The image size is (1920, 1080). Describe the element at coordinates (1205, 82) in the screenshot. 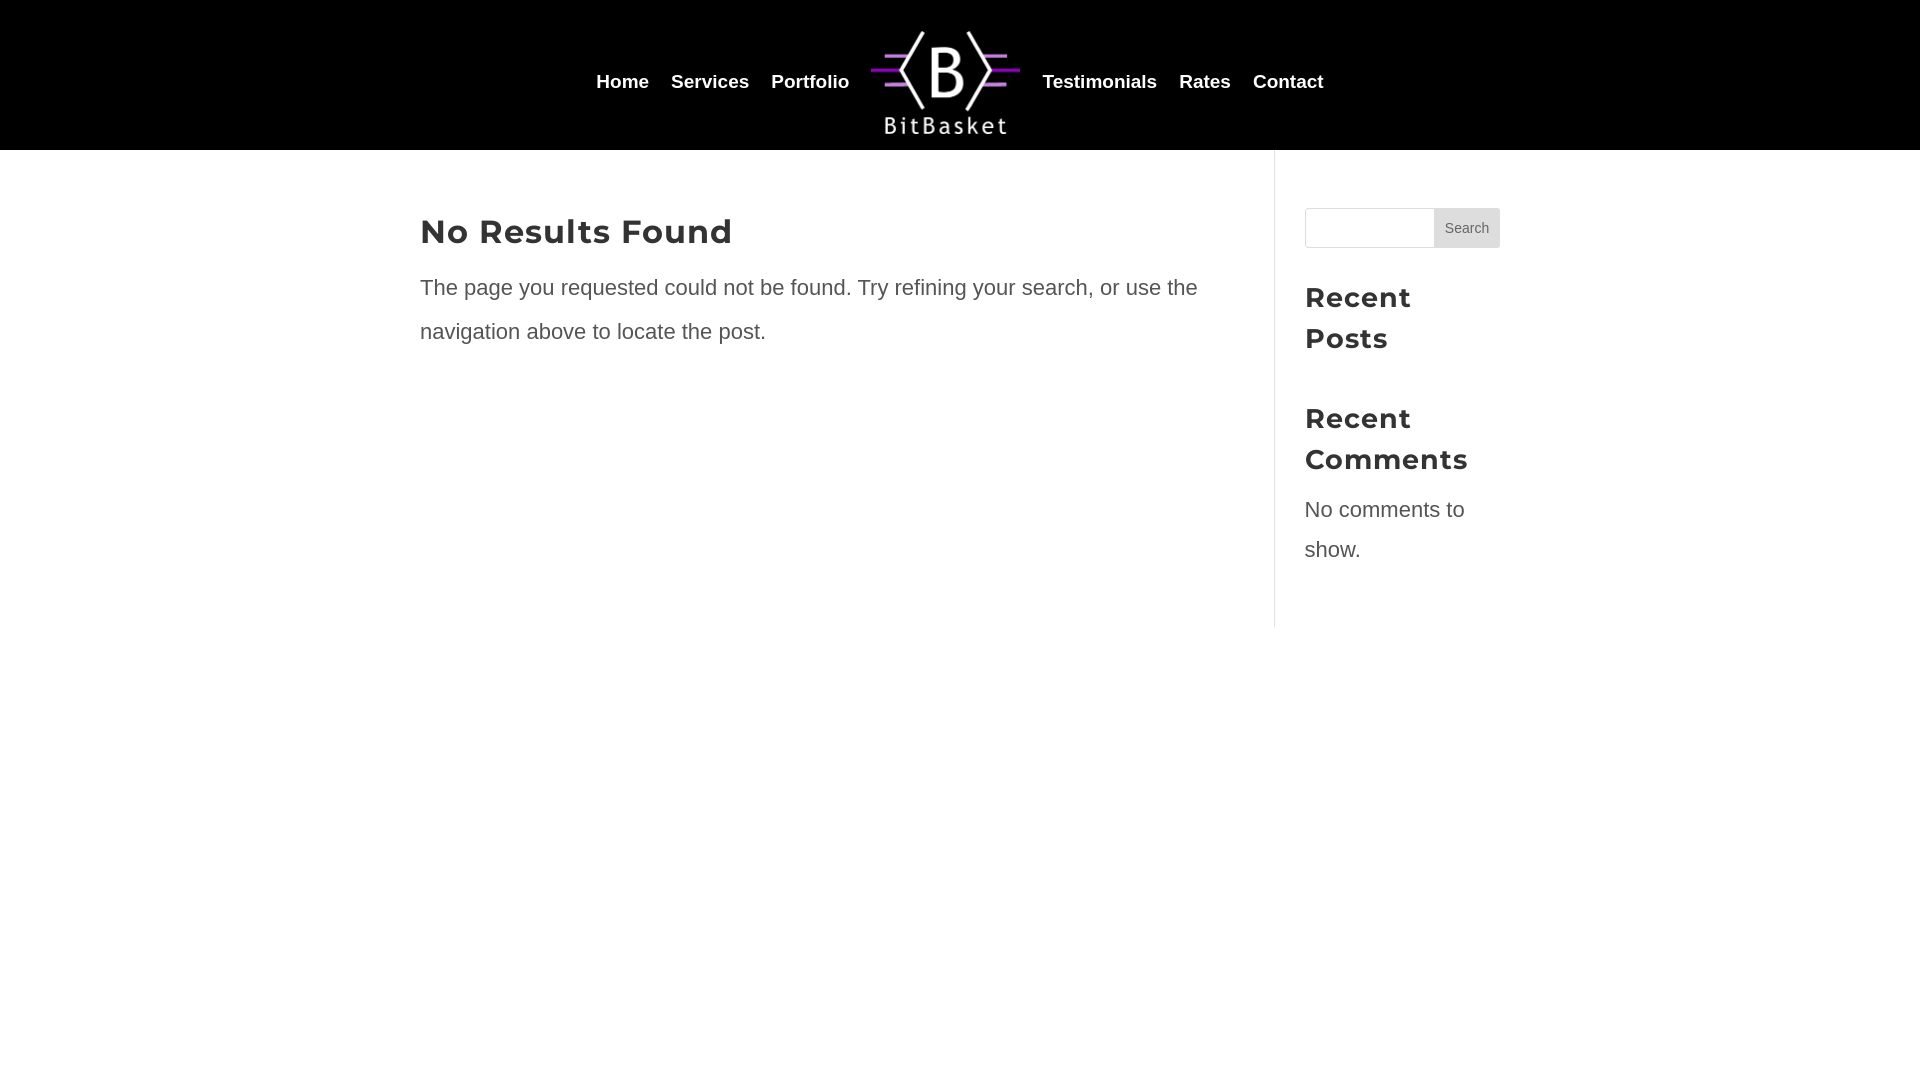

I see `Rates` at that location.